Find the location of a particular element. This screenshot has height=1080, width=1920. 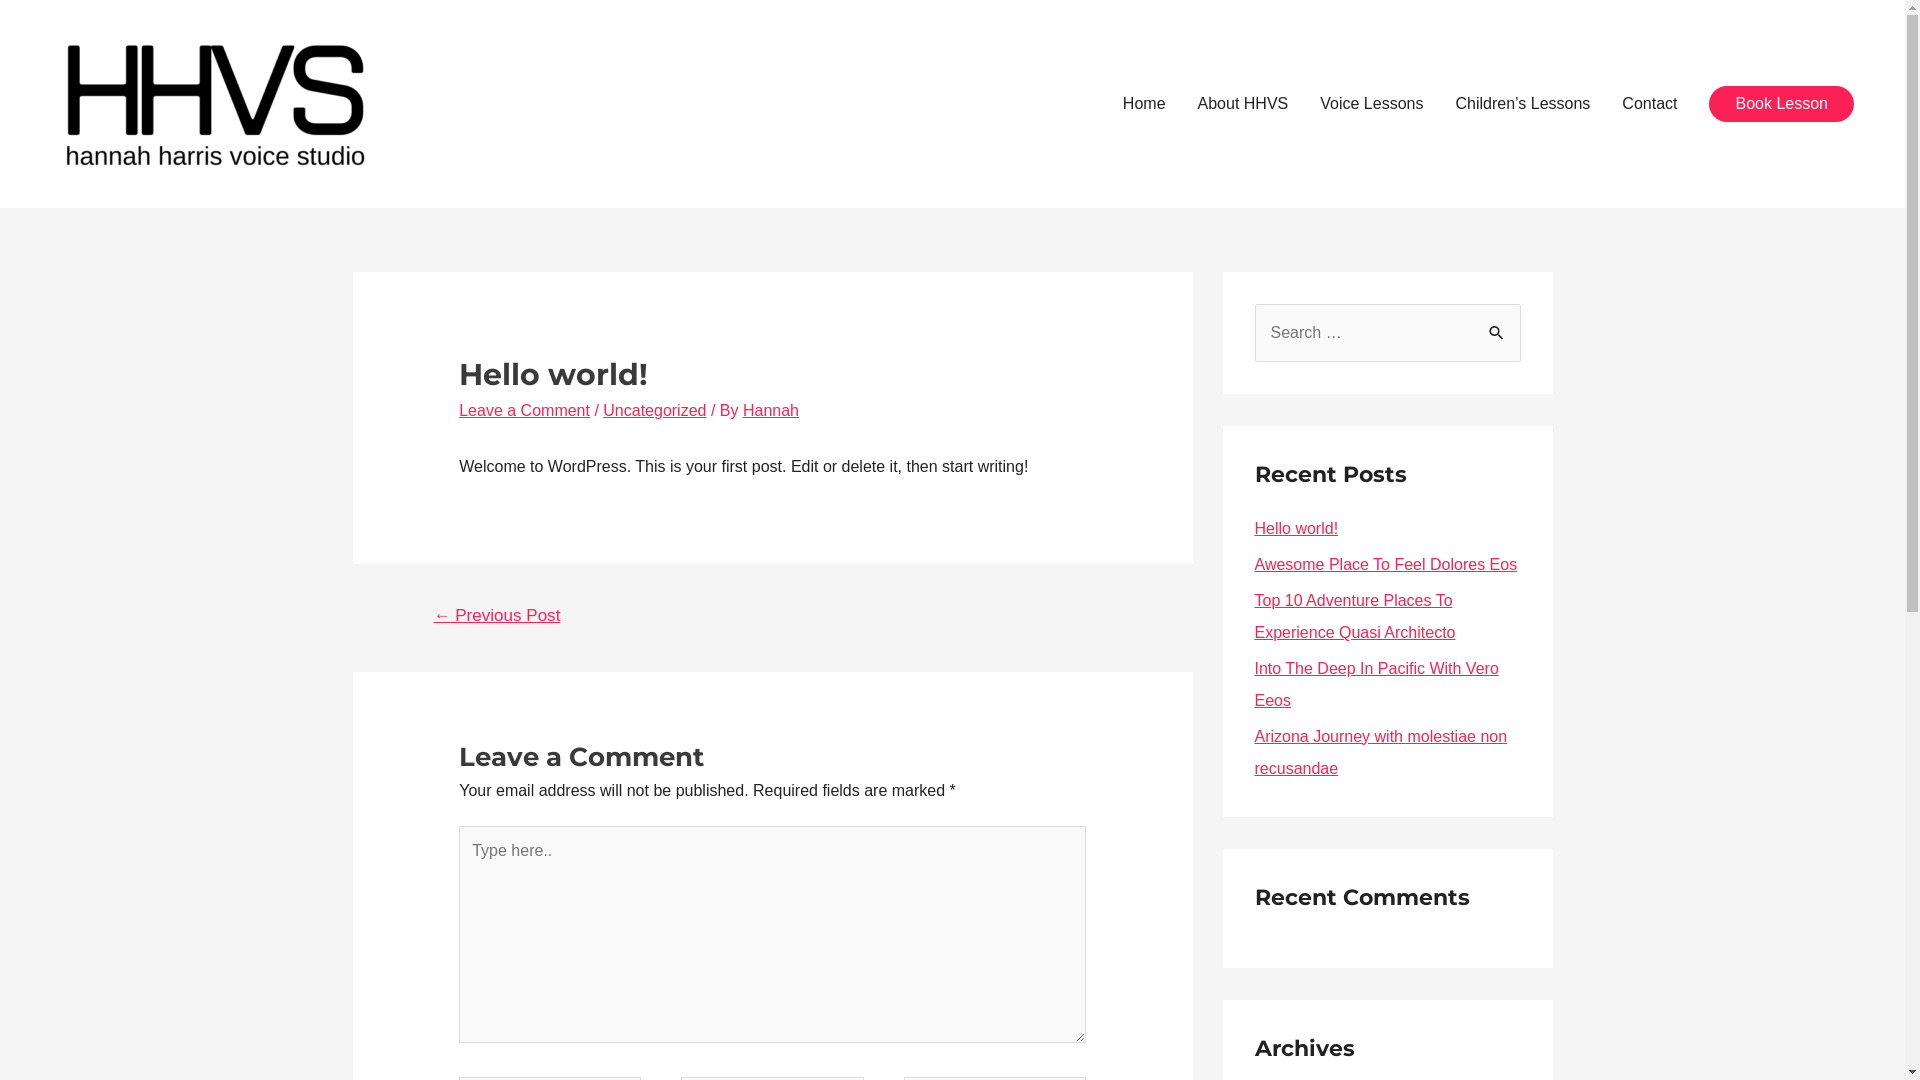

Home is located at coordinates (1144, 104).